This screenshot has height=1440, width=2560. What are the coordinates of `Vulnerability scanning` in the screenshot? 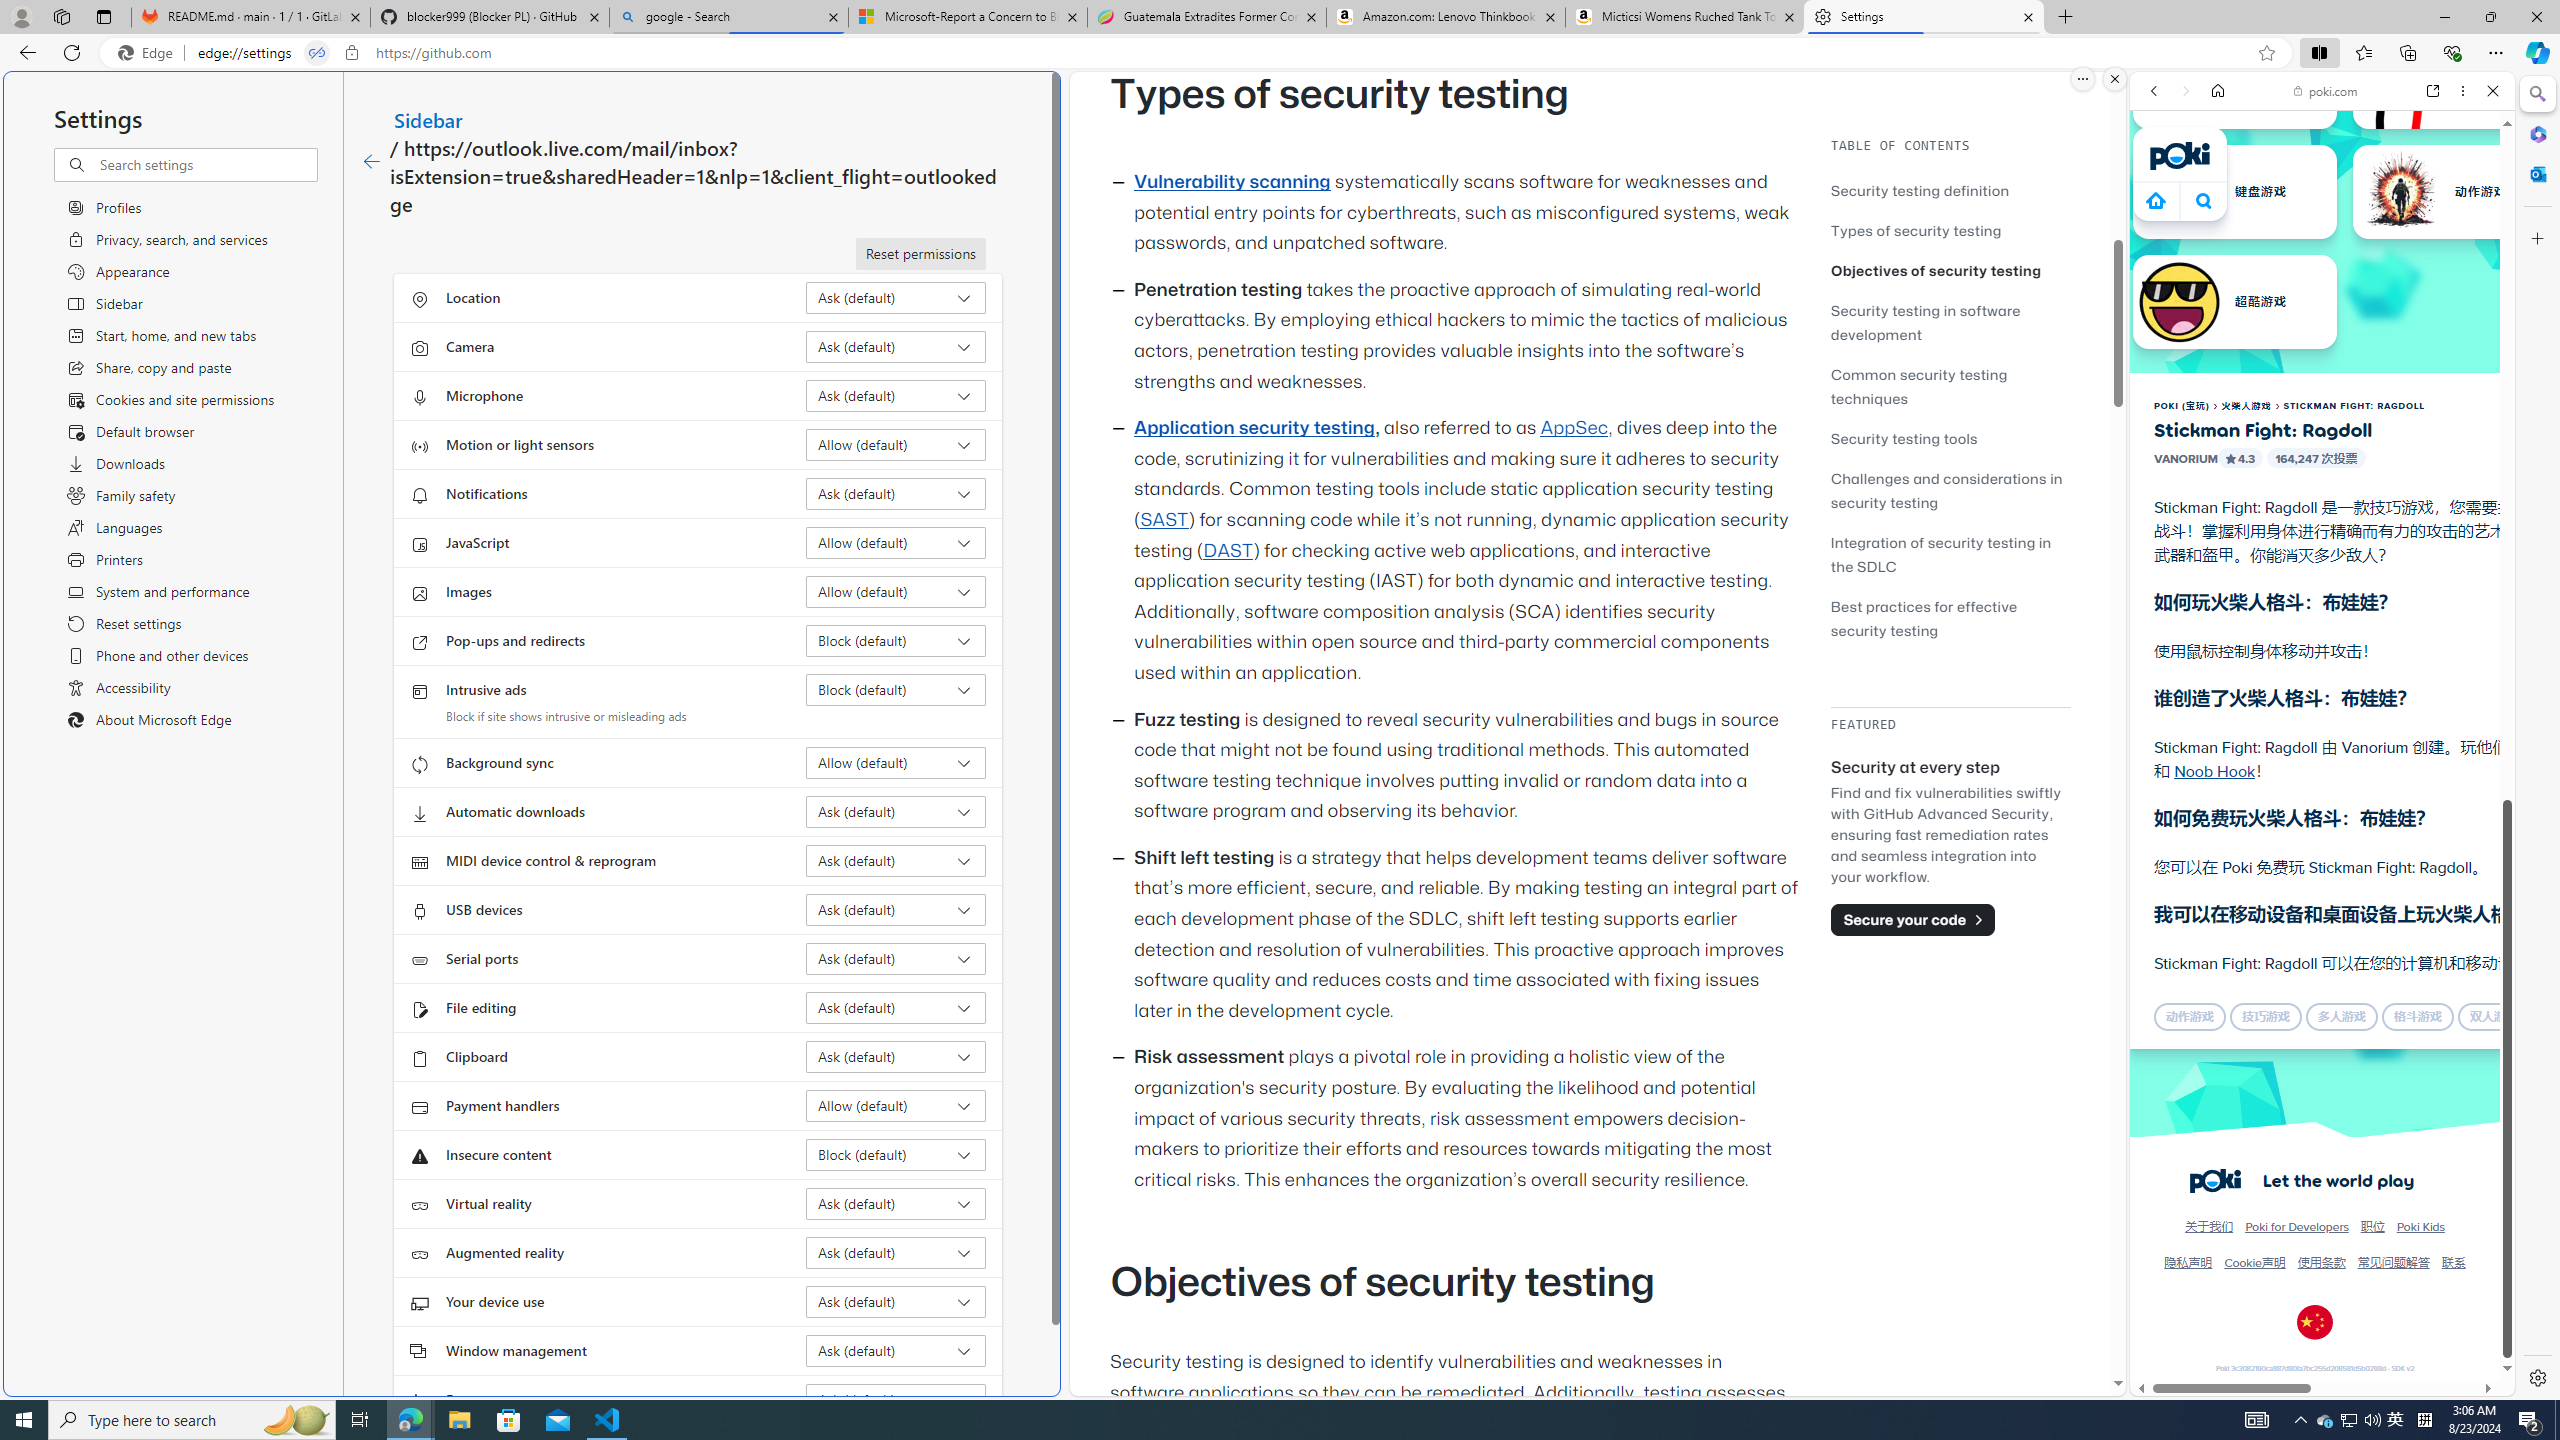 It's located at (1232, 182).